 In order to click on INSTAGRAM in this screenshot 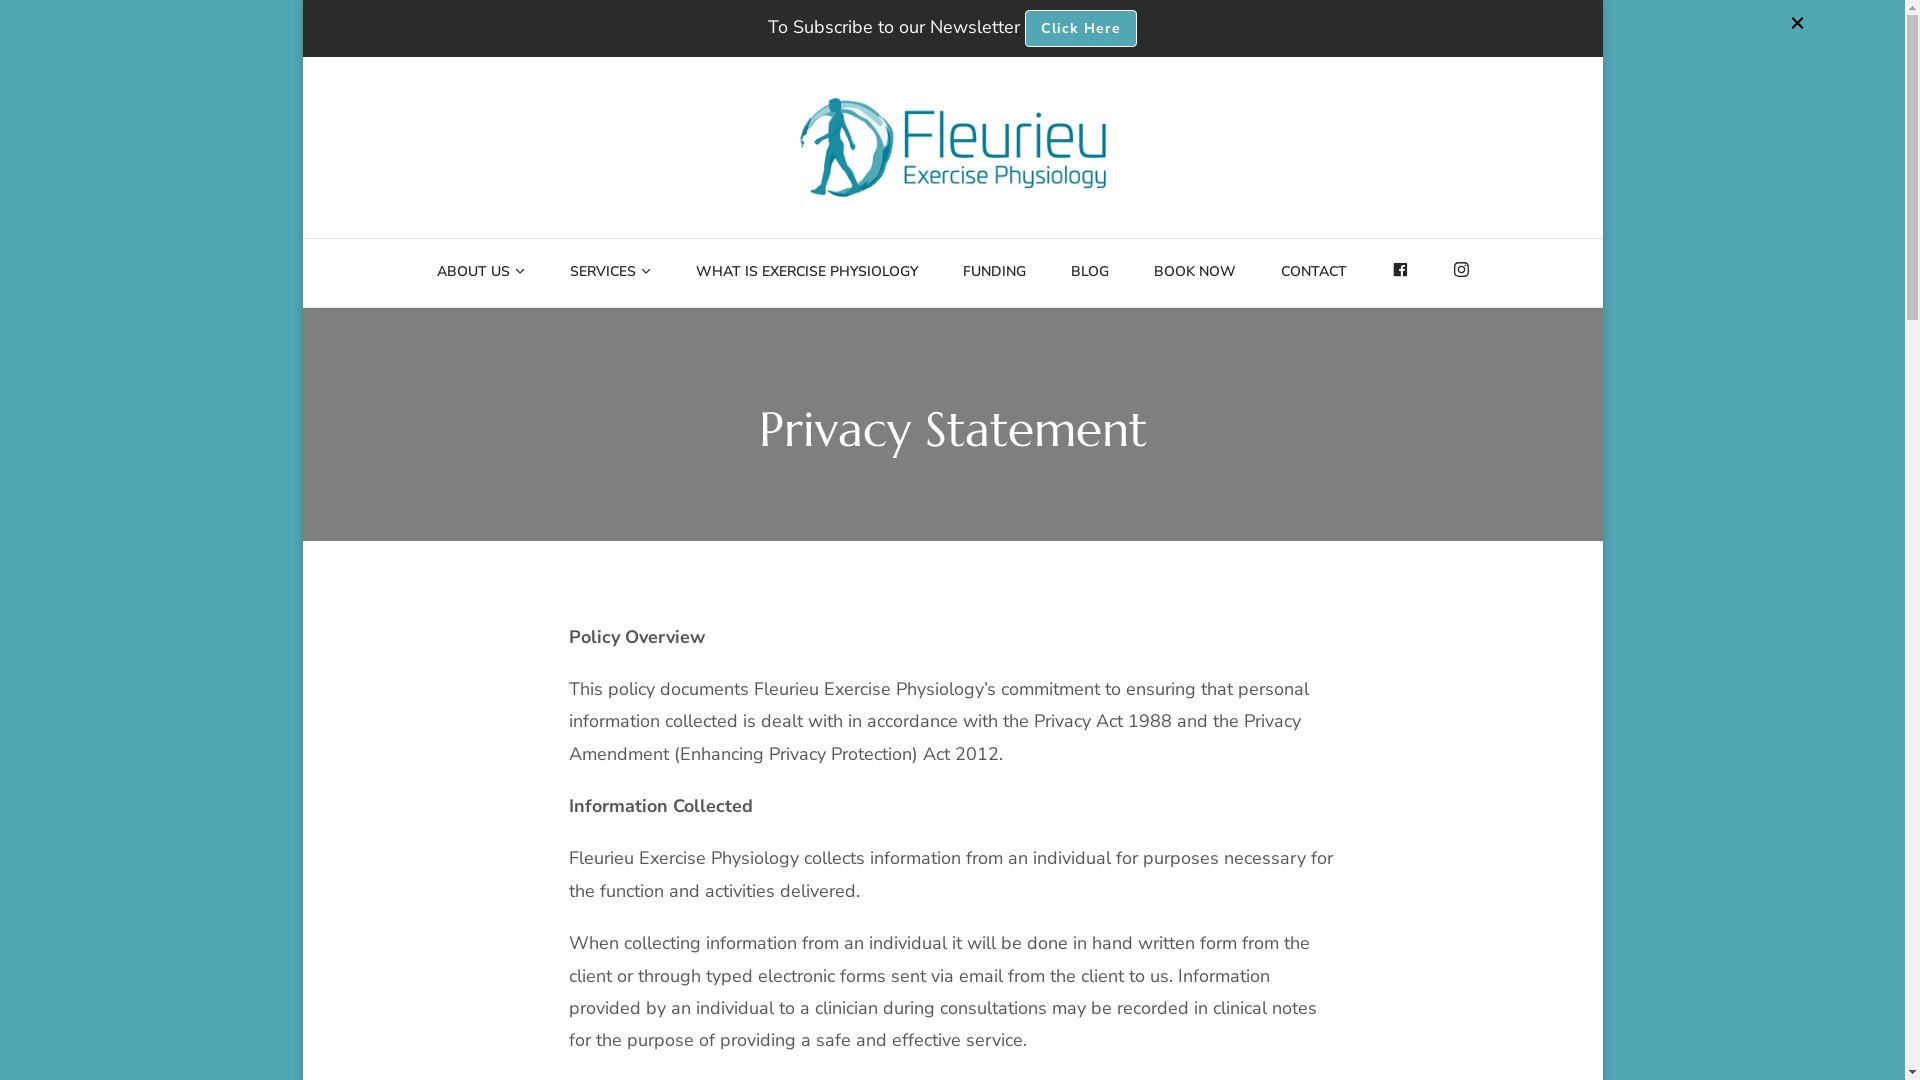, I will do `click(1462, 273)`.